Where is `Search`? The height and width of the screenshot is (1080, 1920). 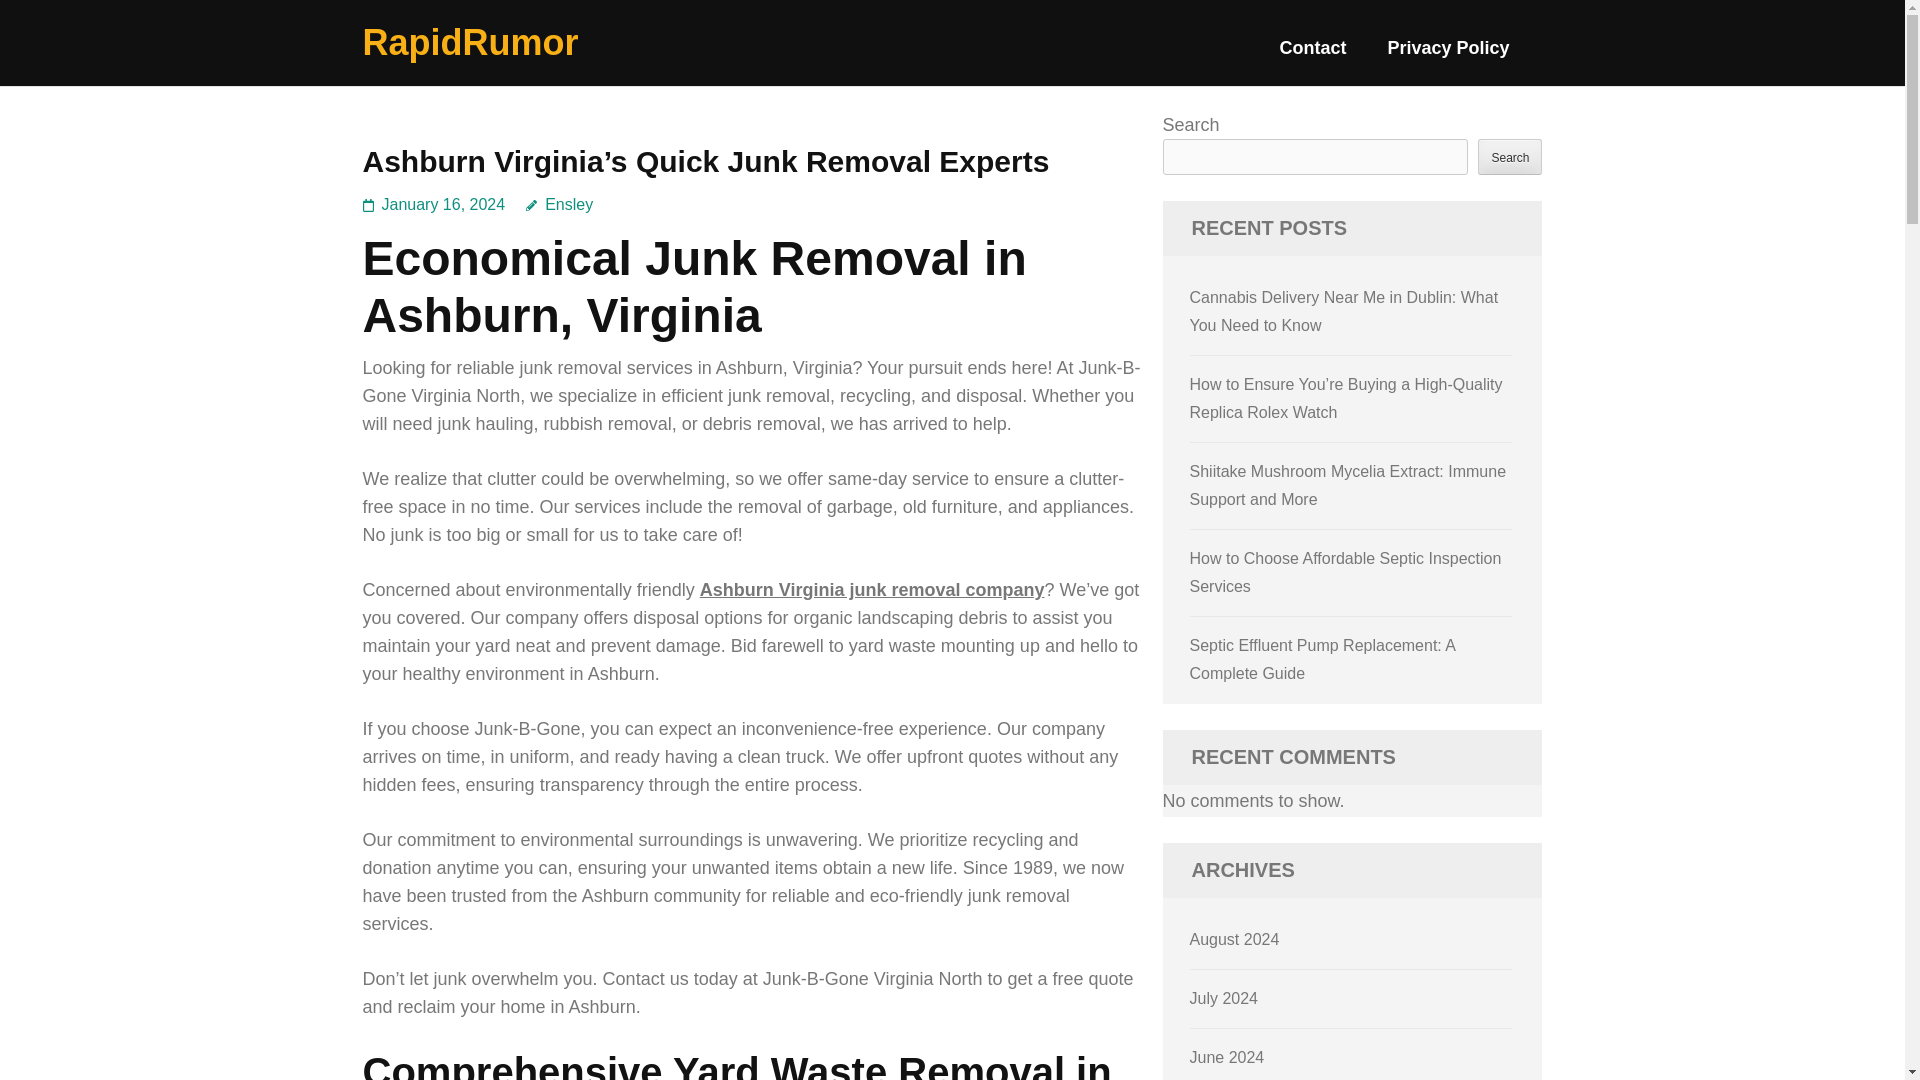 Search is located at coordinates (1510, 156).